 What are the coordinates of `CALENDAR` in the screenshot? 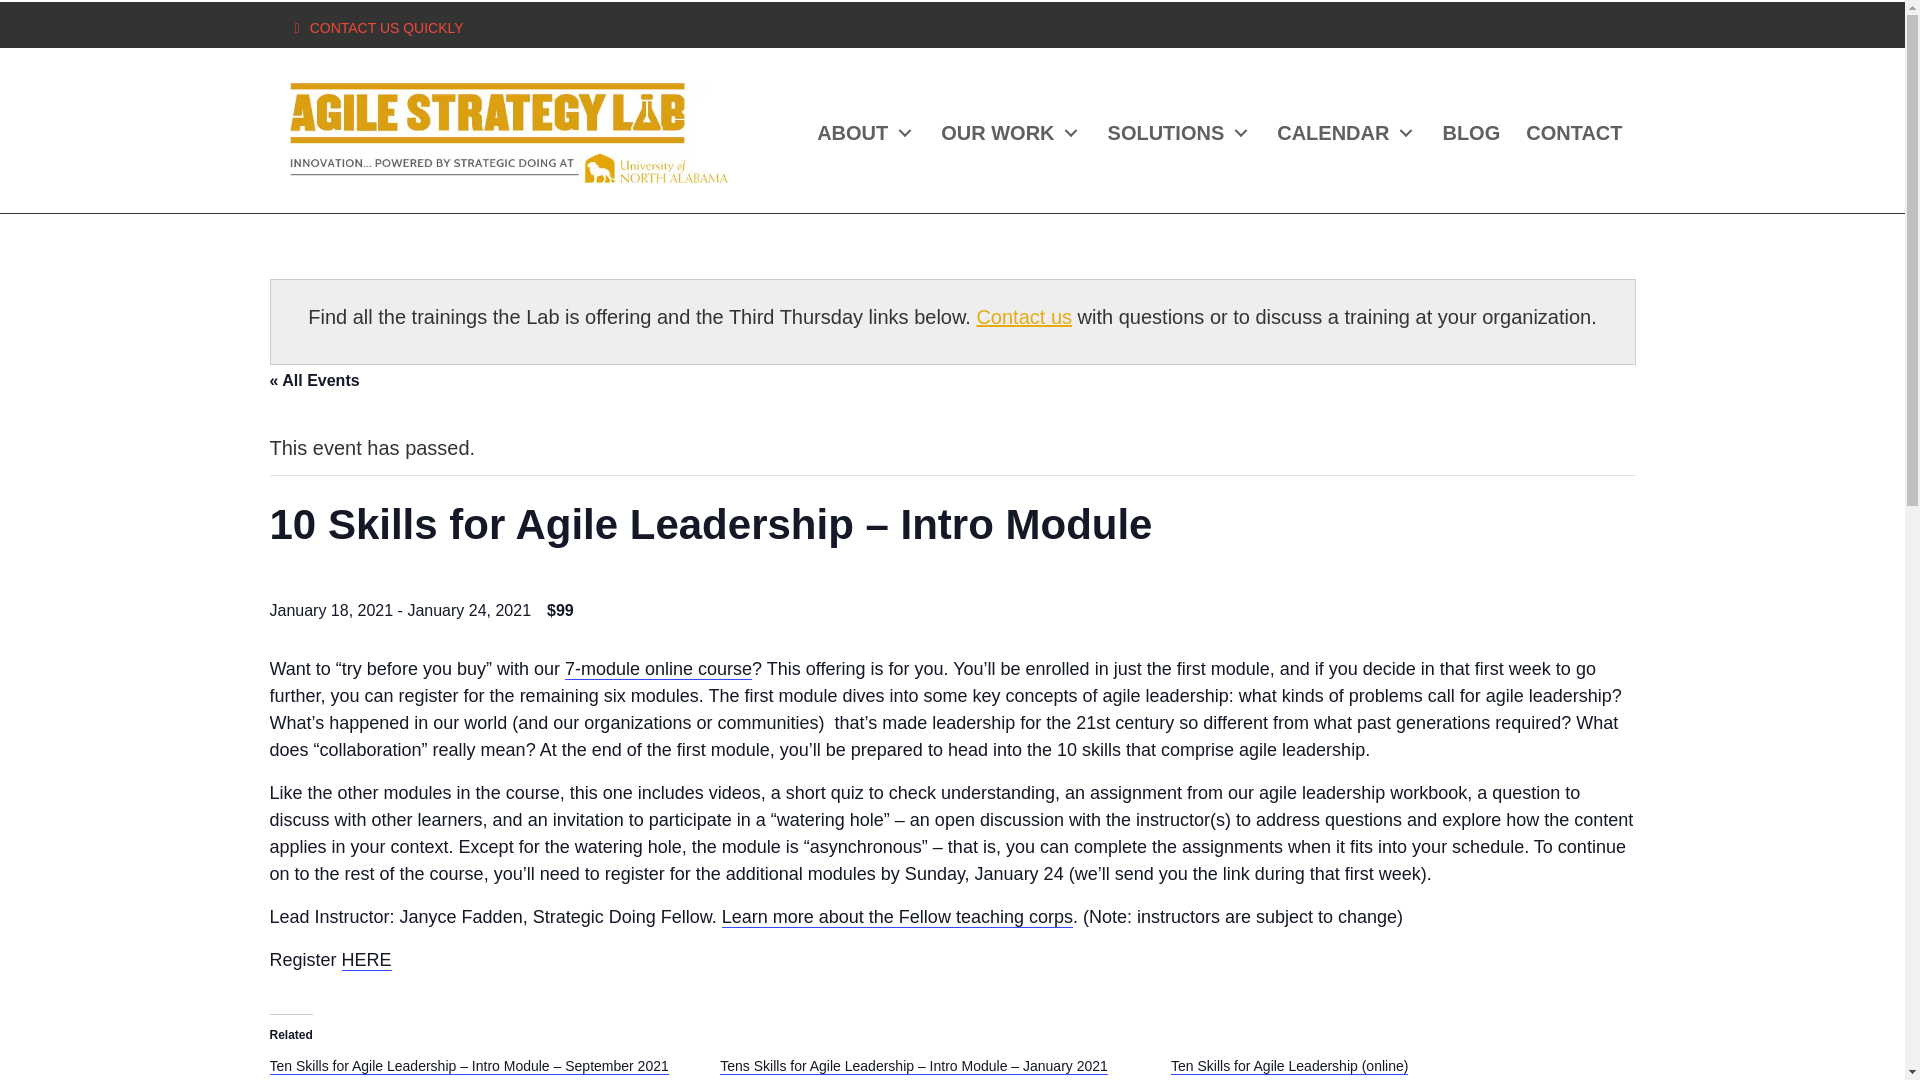 It's located at (1346, 133).